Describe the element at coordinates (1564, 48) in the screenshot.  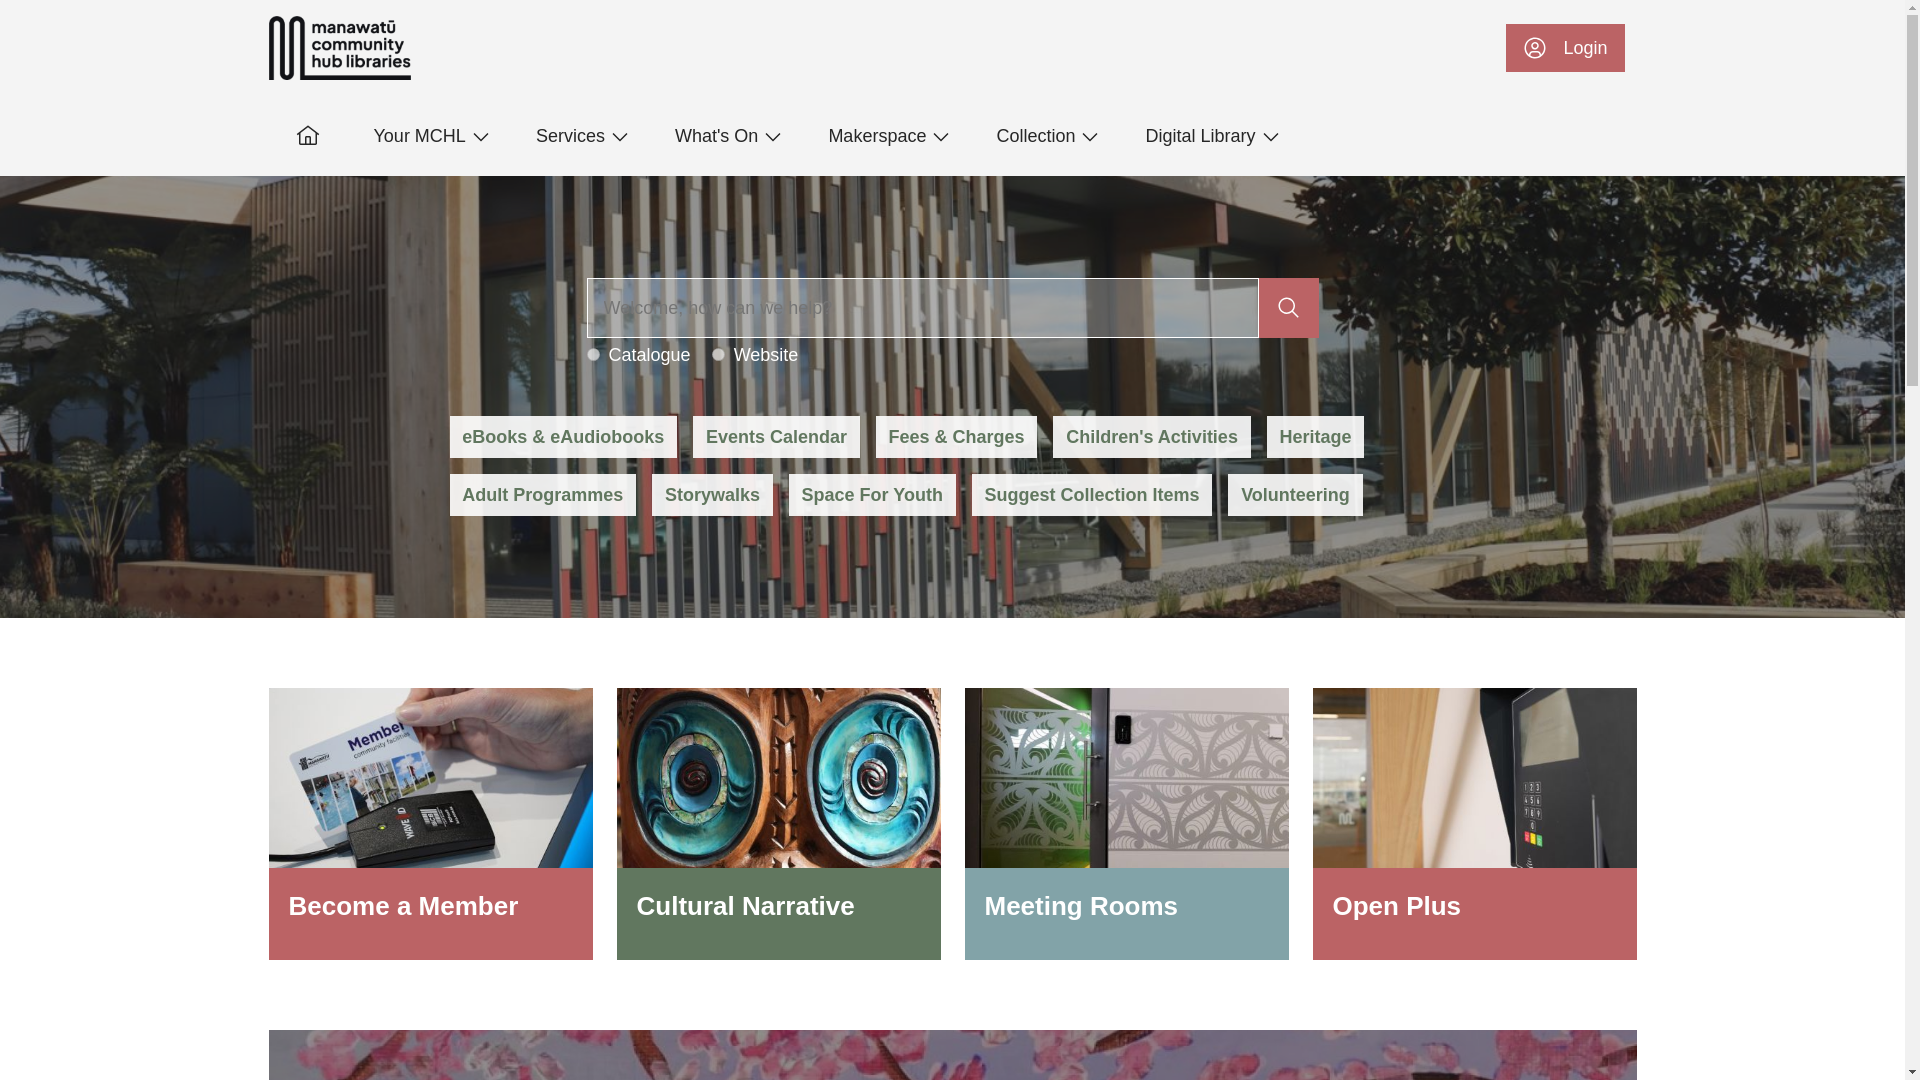
I see `Login` at that location.